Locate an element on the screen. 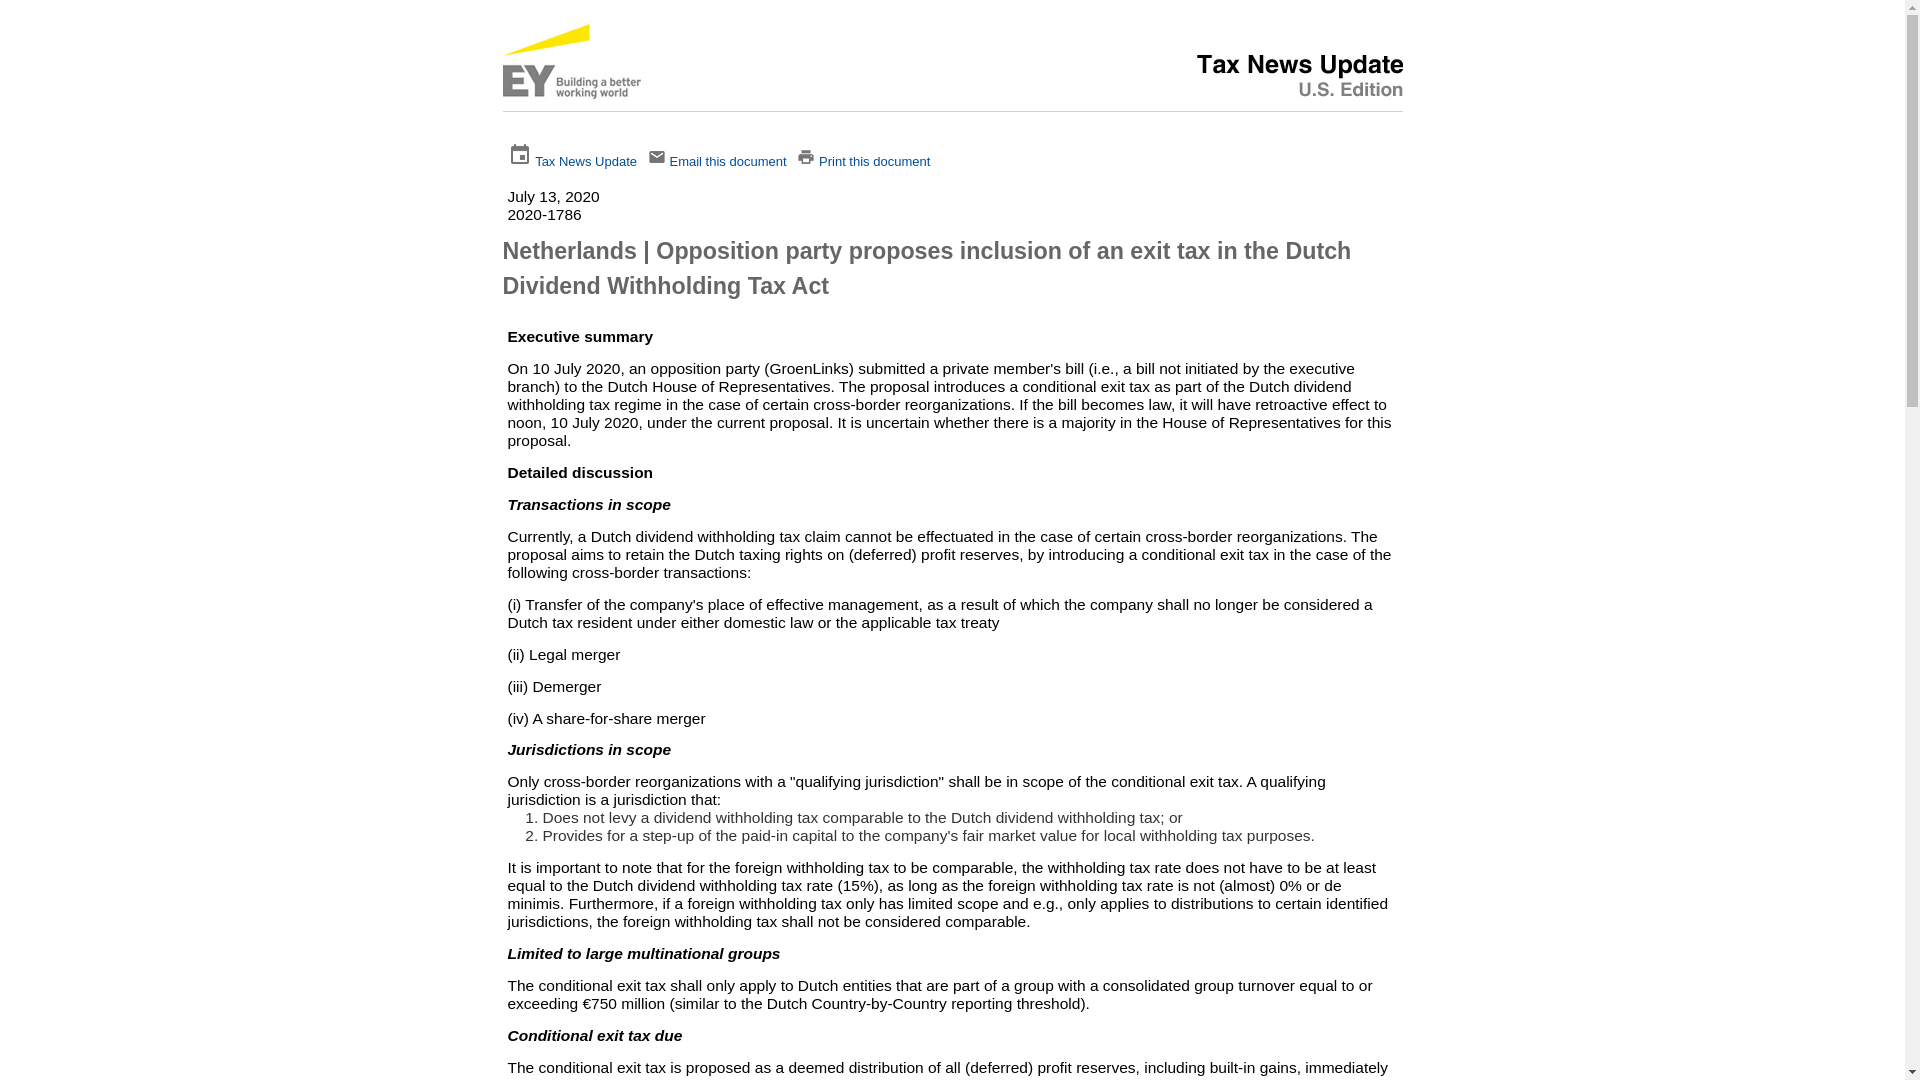  Print this document is located at coordinates (874, 161).